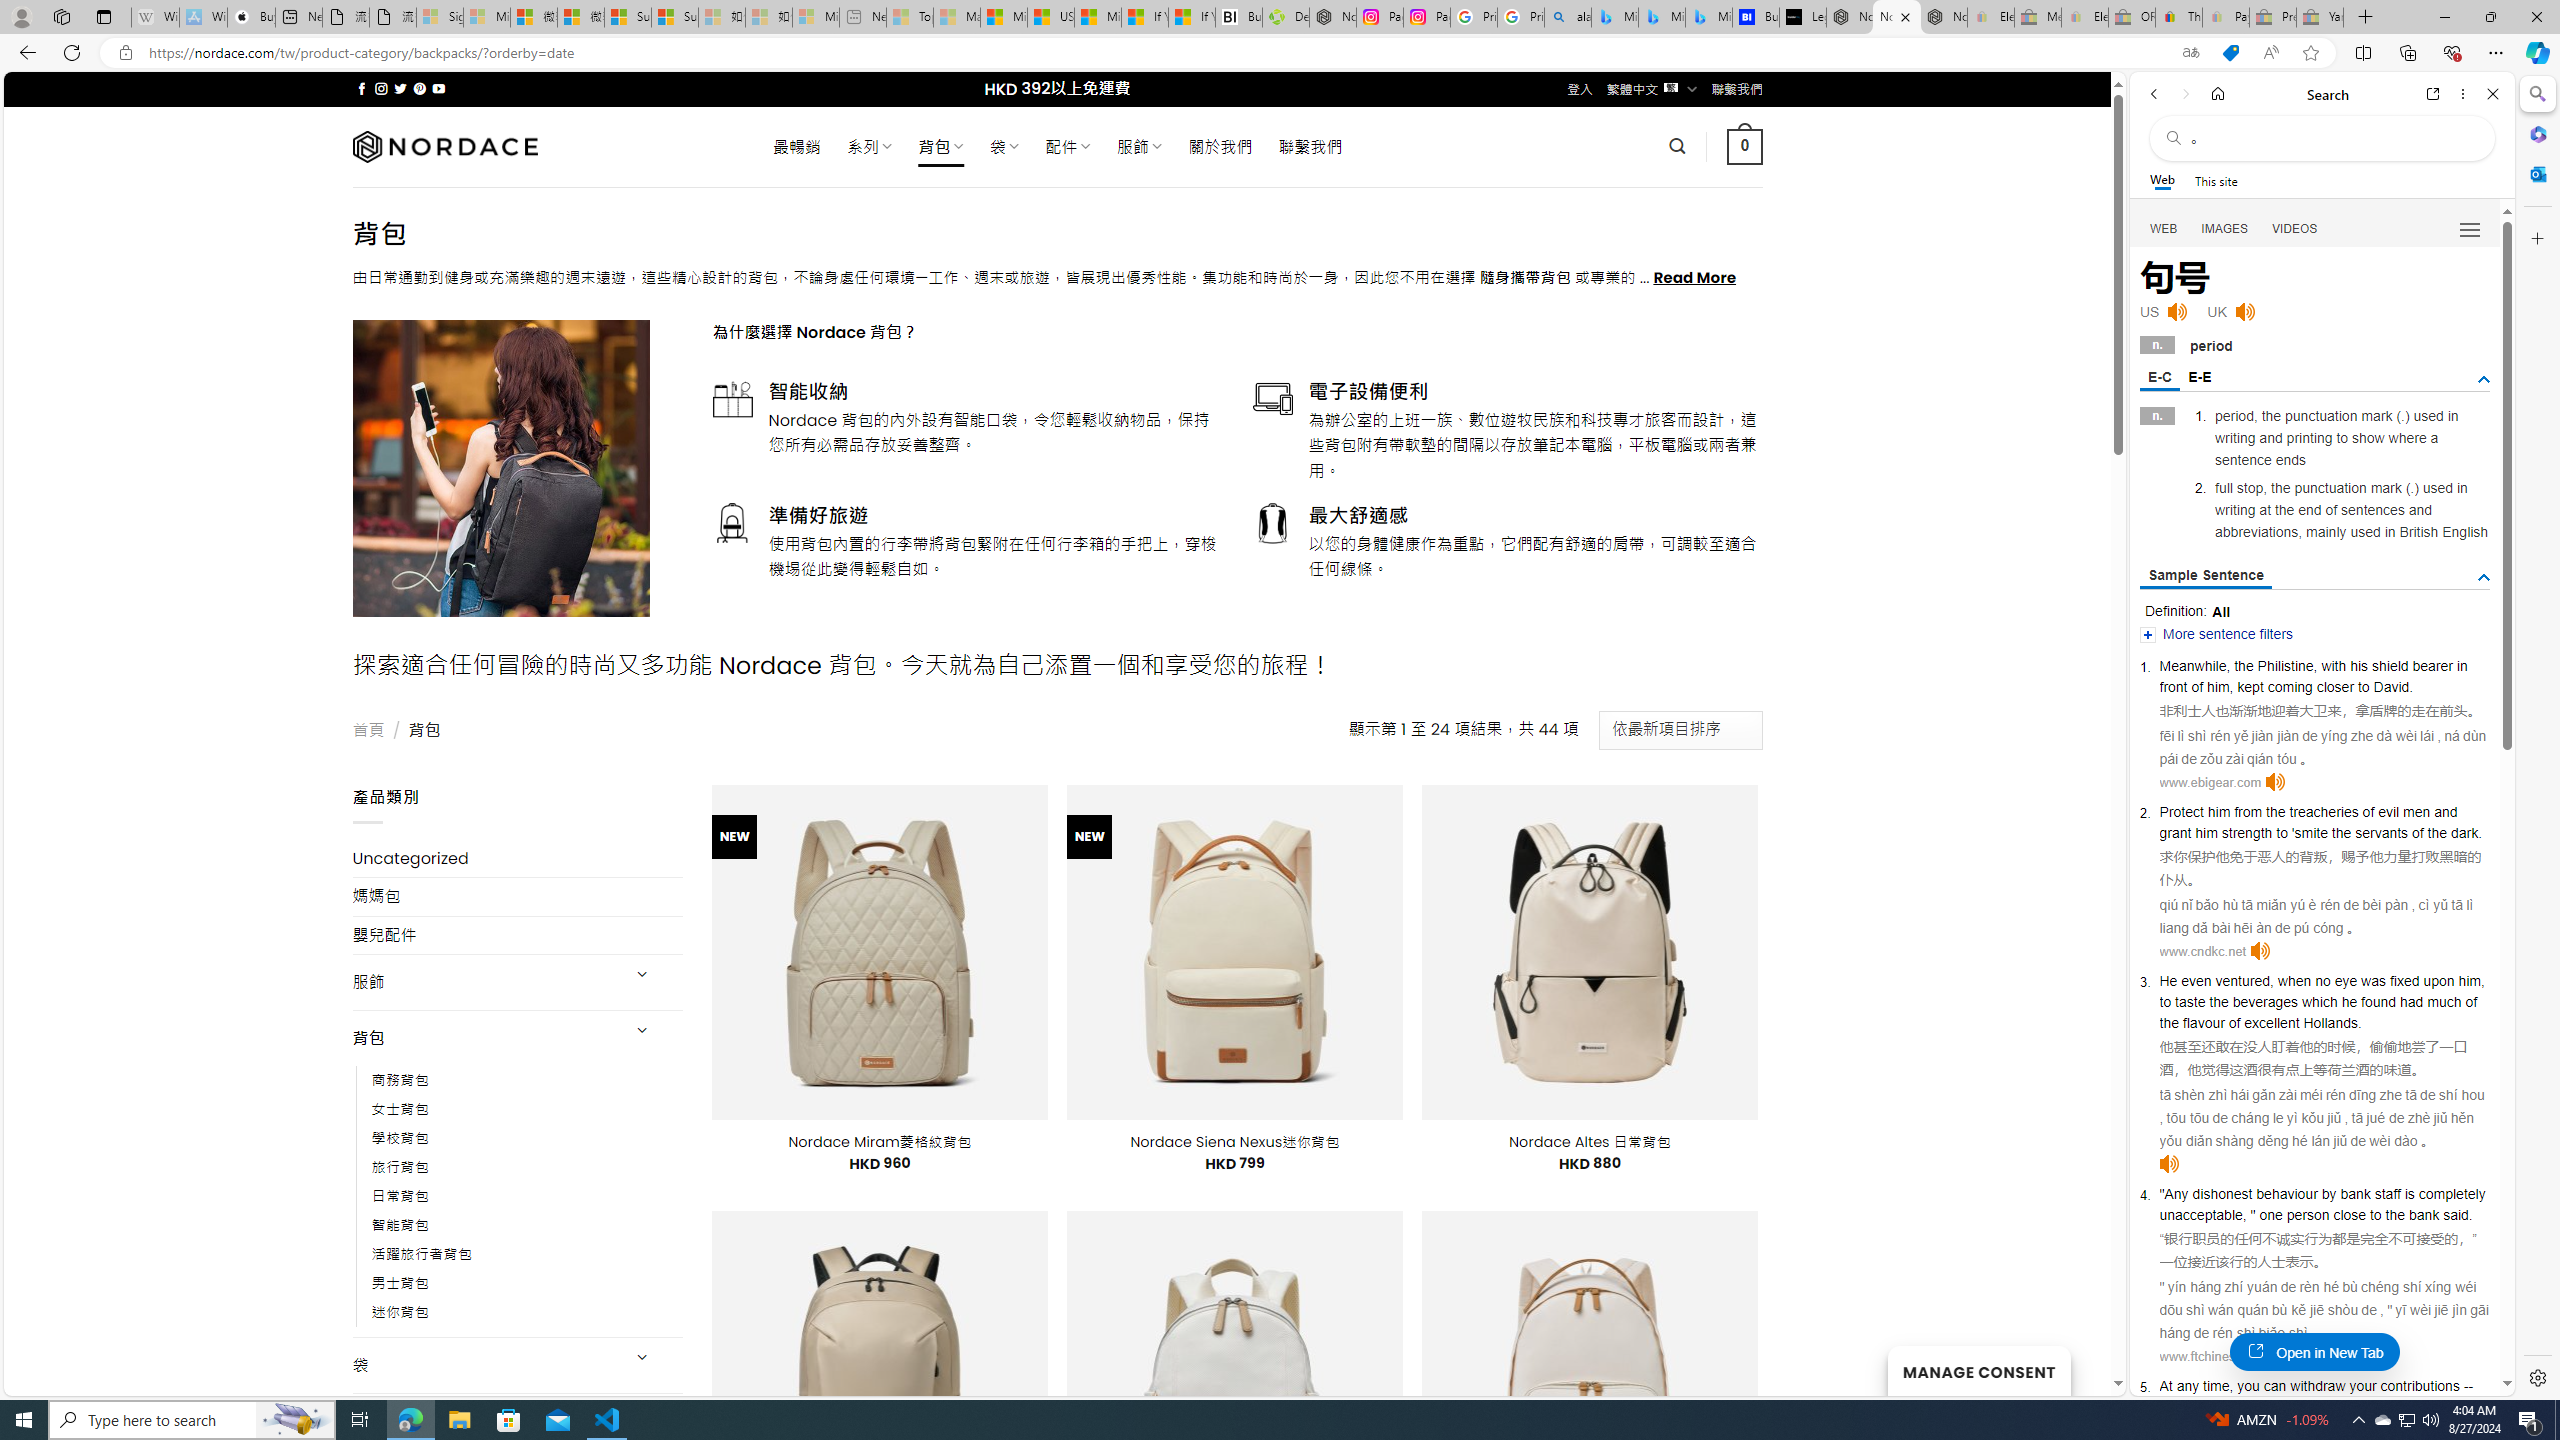 This screenshot has width=2560, height=1440. What do you see at coordinates (1746, 146) in the screenshot?
I see ` 0 ` at bounding box center [1746, 146].